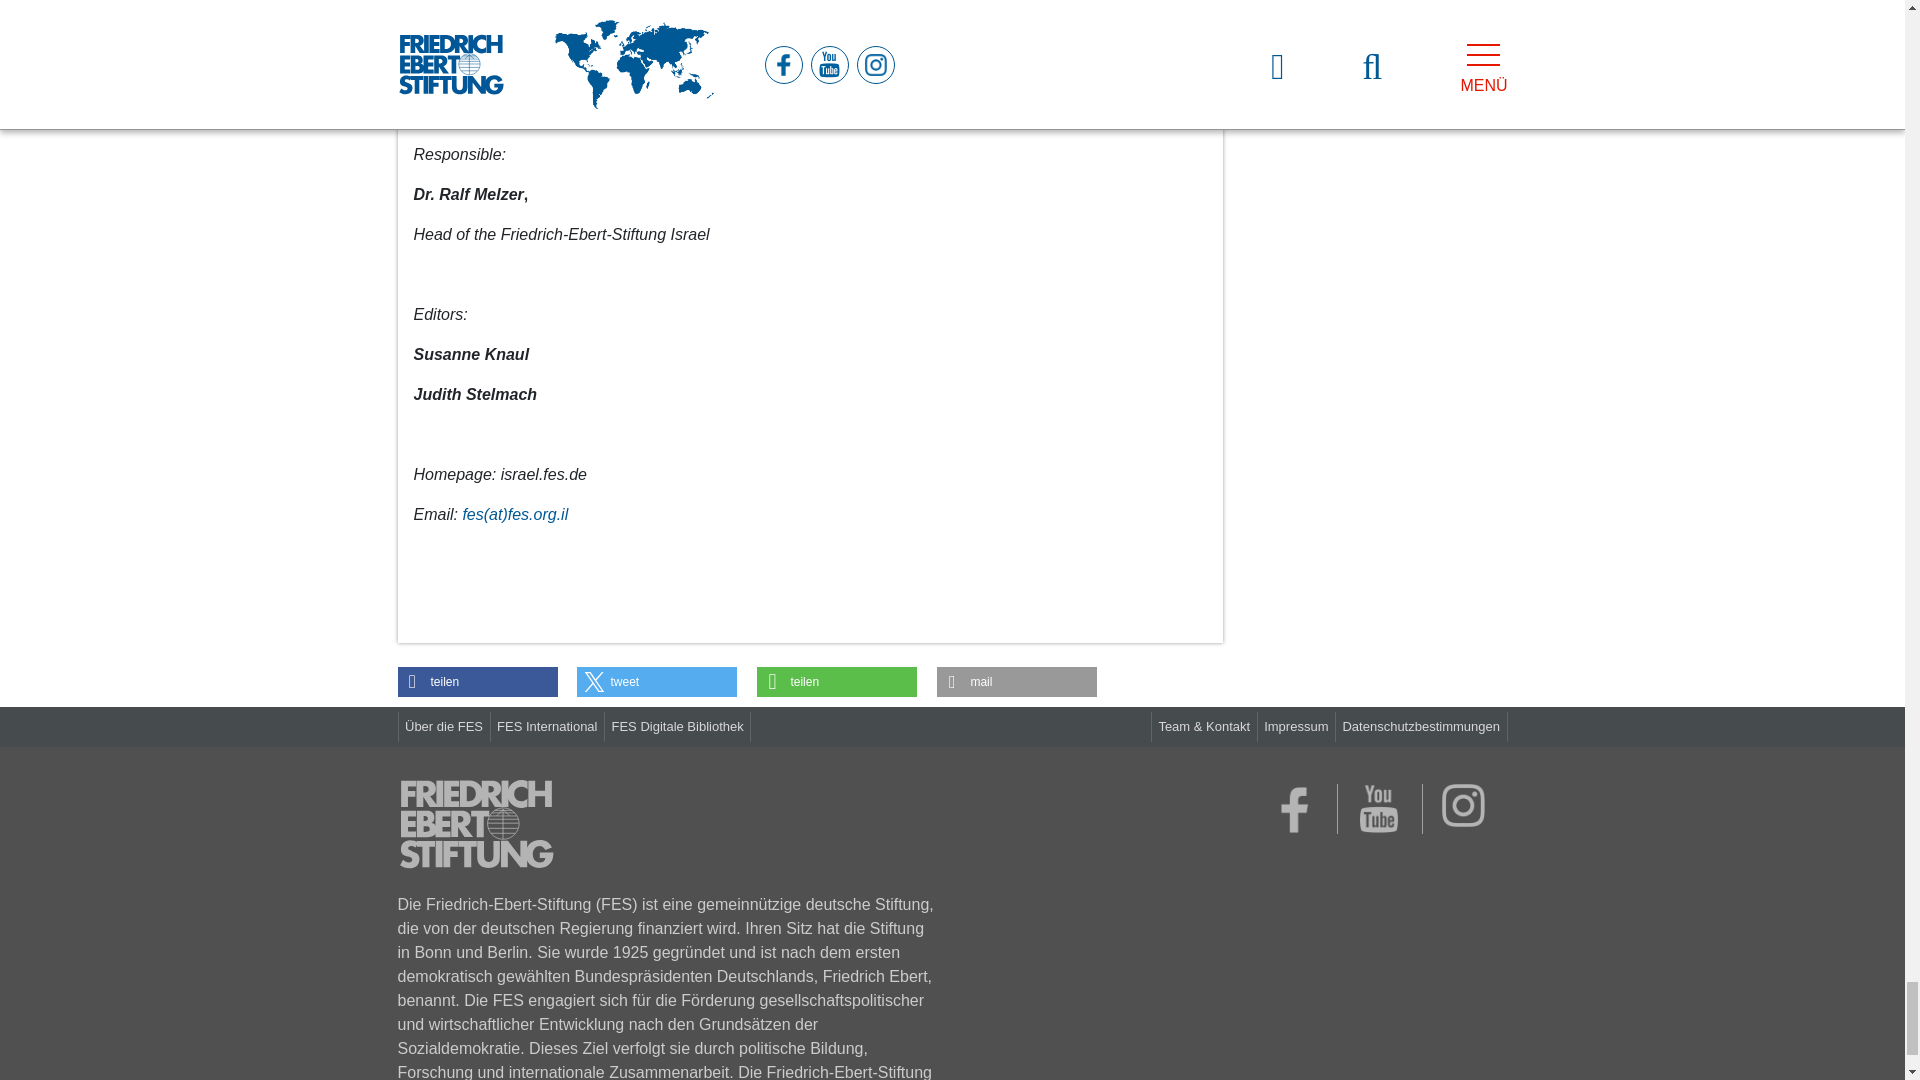 This screenshot has width=1920, height=1080. Describe the element at coordinates (1016, 682) in the screenshot. I see `Per E-Mail versenden` at that location.